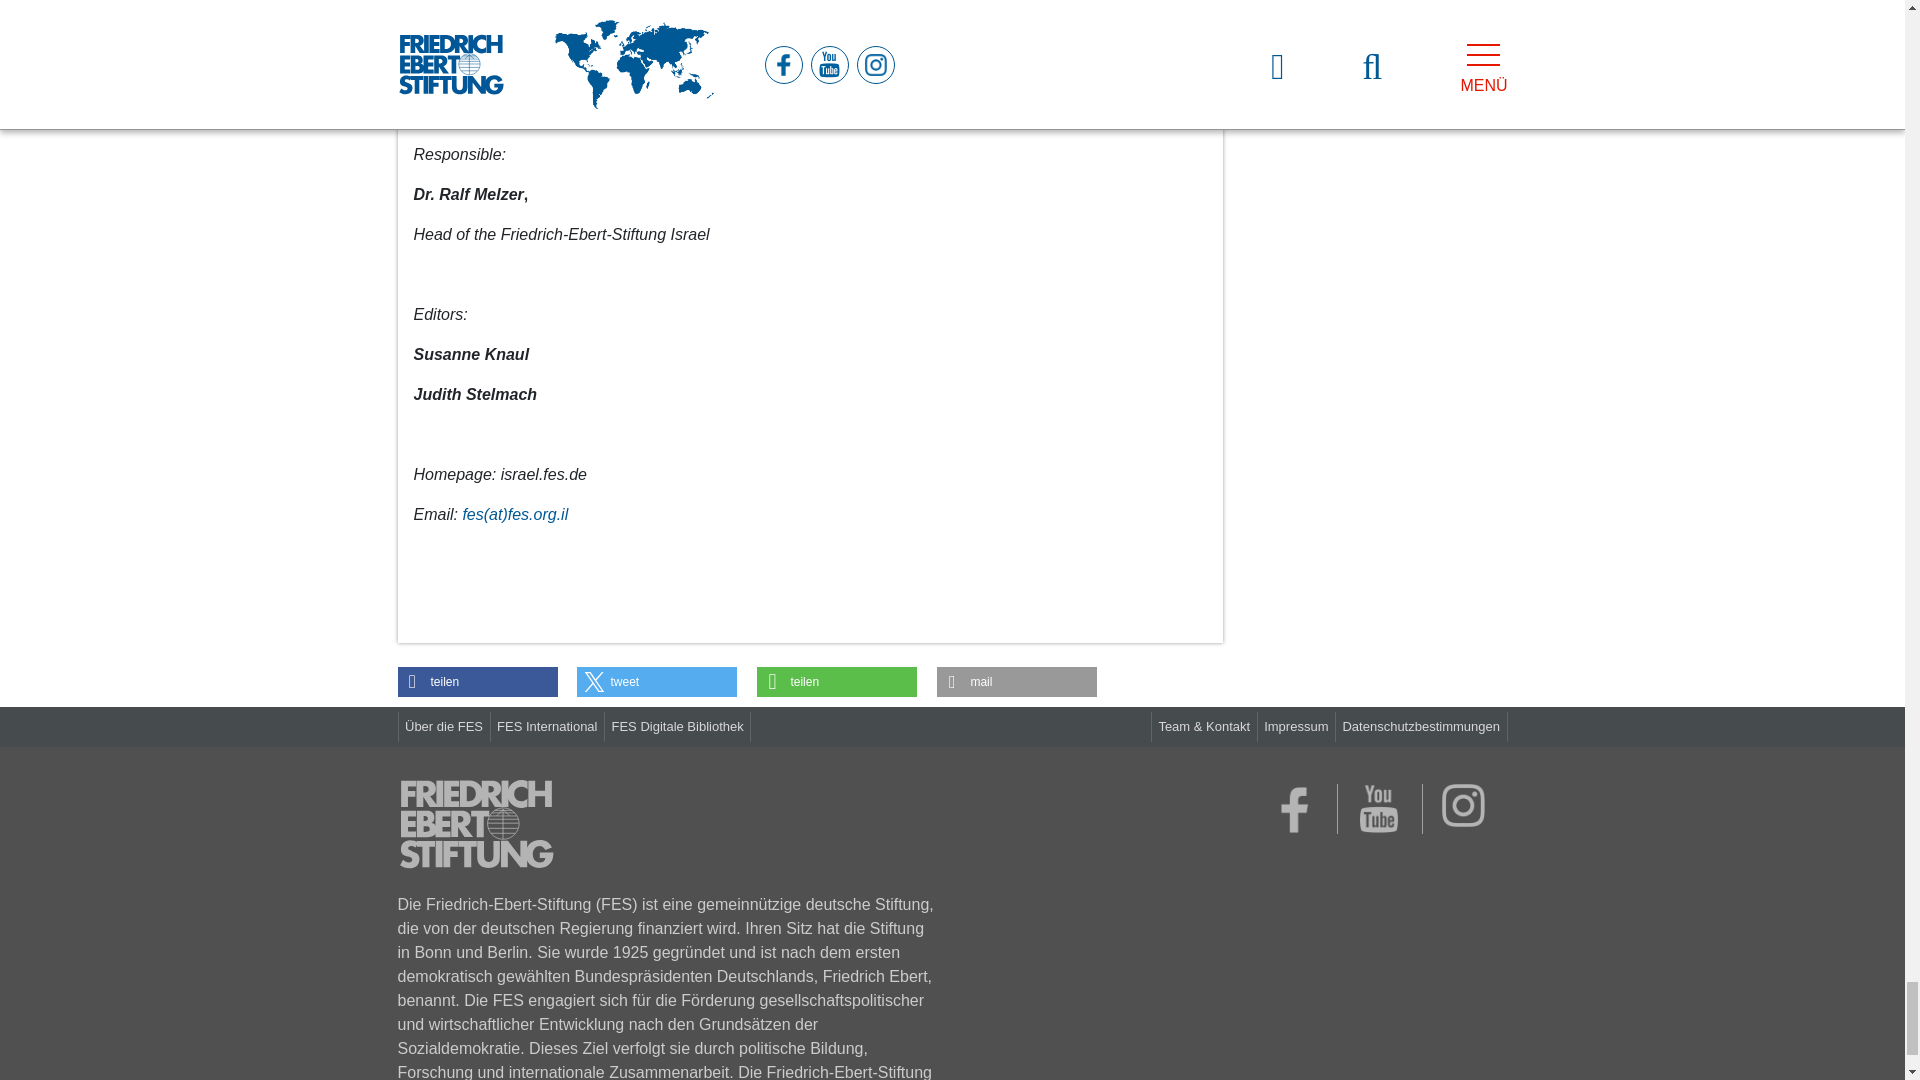 This screenshot has width=1920, height=1080. Describe the element at coordinates (1016, 682) in the screenshot. I see `Per E-Mail versenden` at that location.